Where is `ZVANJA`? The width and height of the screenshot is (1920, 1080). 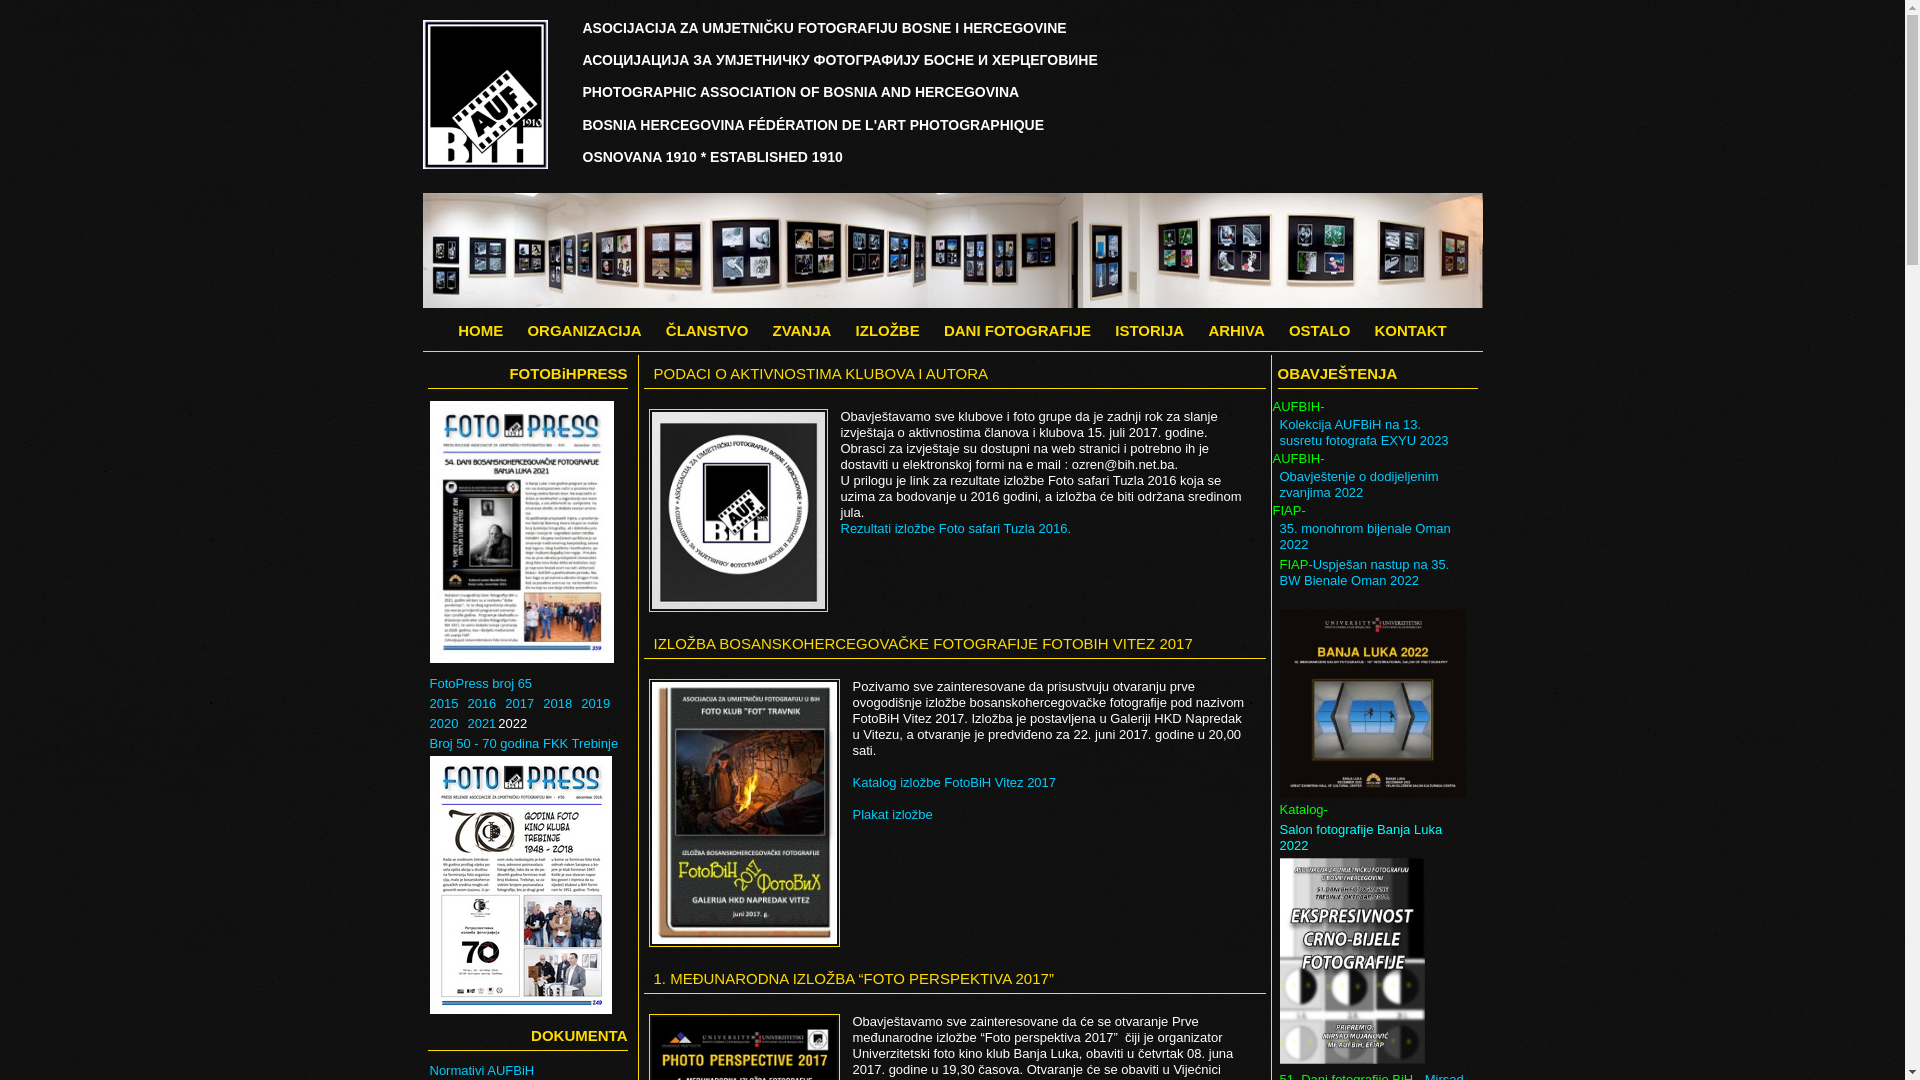 ZVANJA is located at coordinates (802, 330).